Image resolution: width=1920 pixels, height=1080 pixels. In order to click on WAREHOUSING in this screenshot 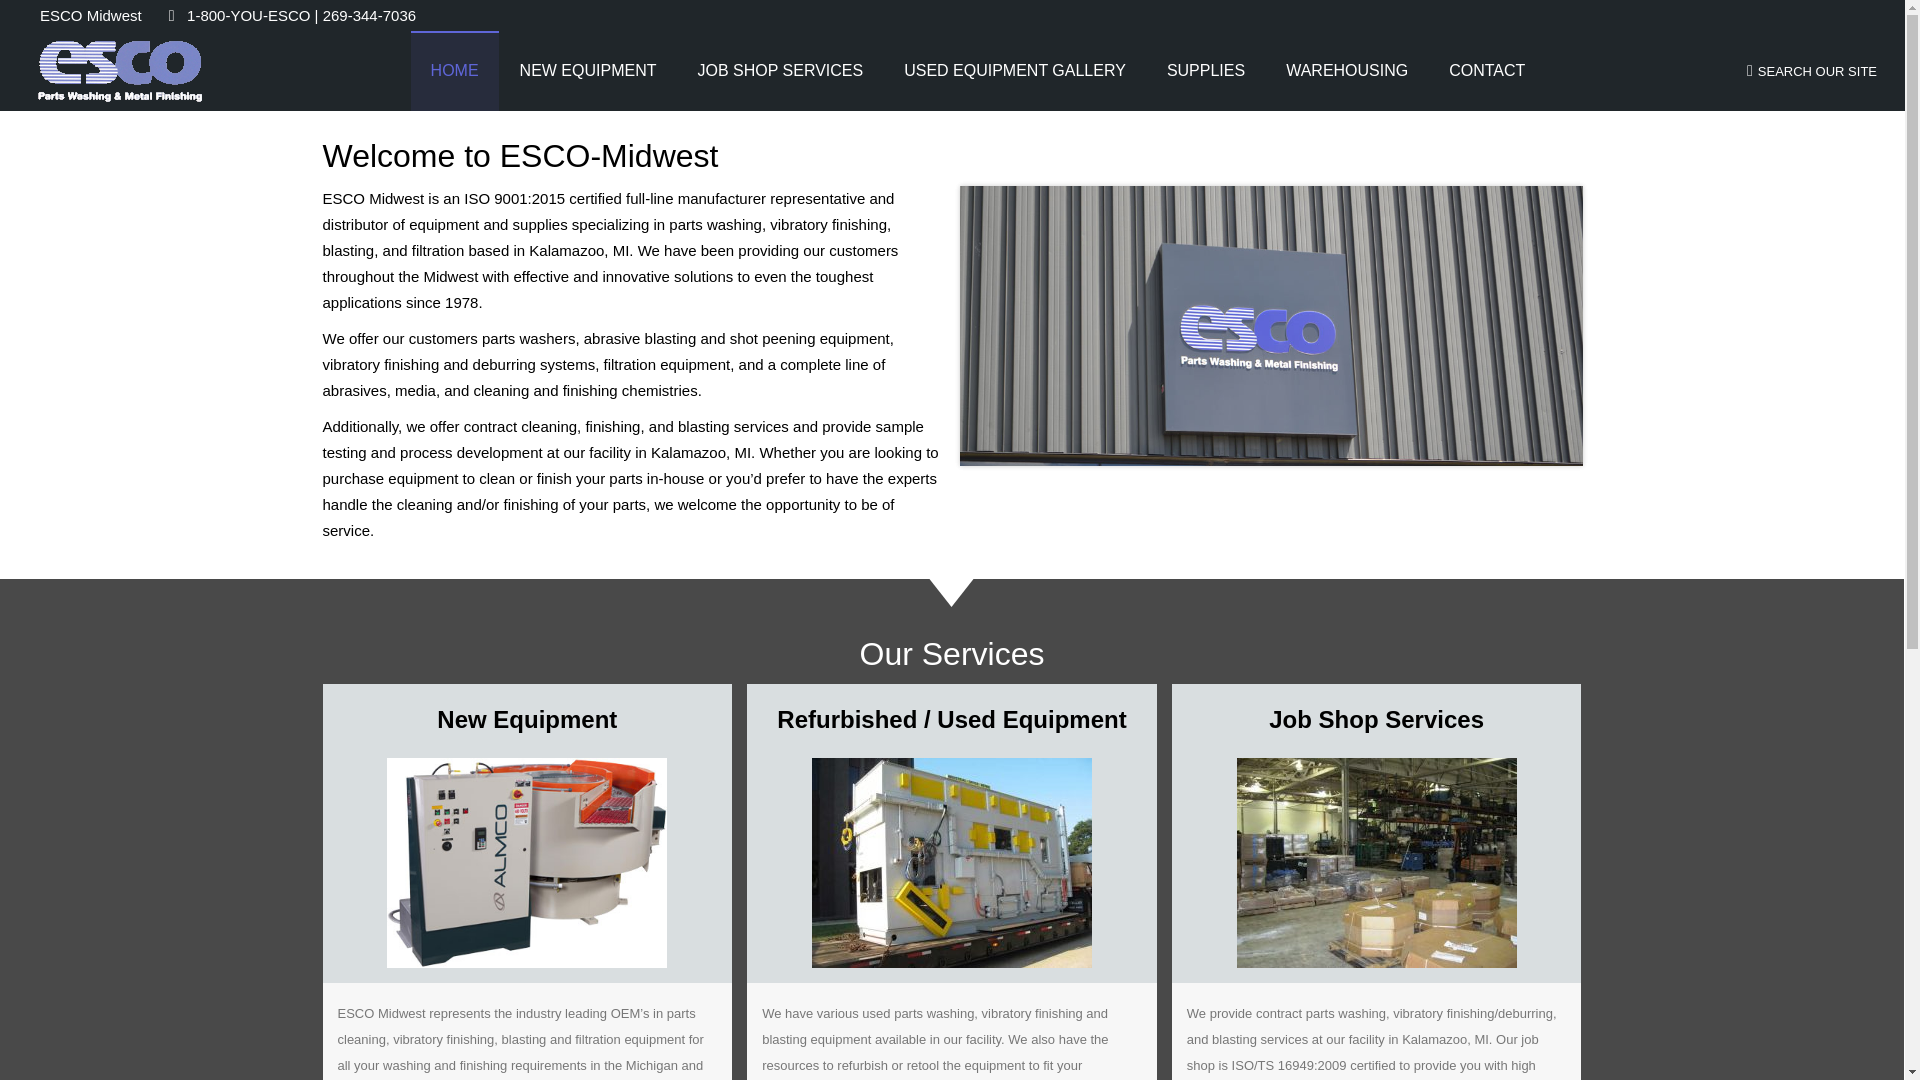, I will do `click(1346, 71)`.